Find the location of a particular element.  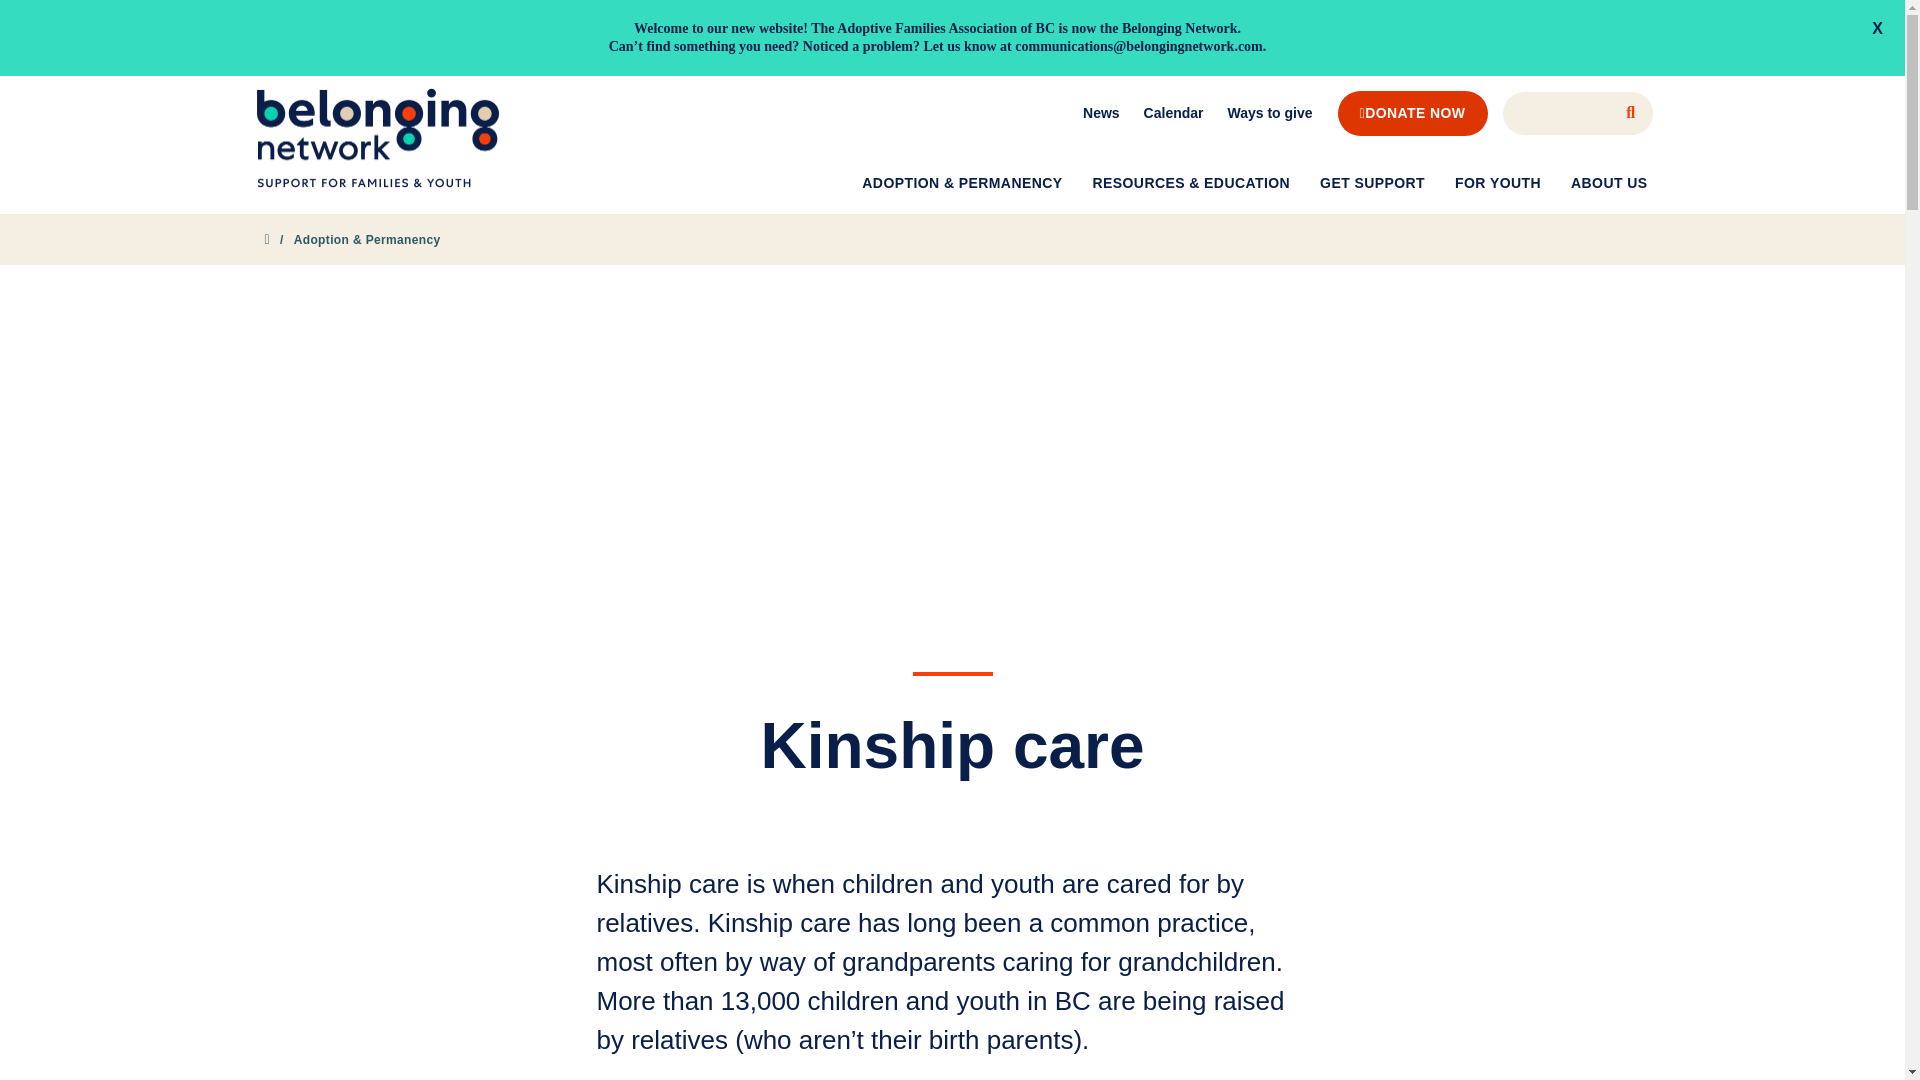

GET SUPPORT is located at coordinates (1372, 183).